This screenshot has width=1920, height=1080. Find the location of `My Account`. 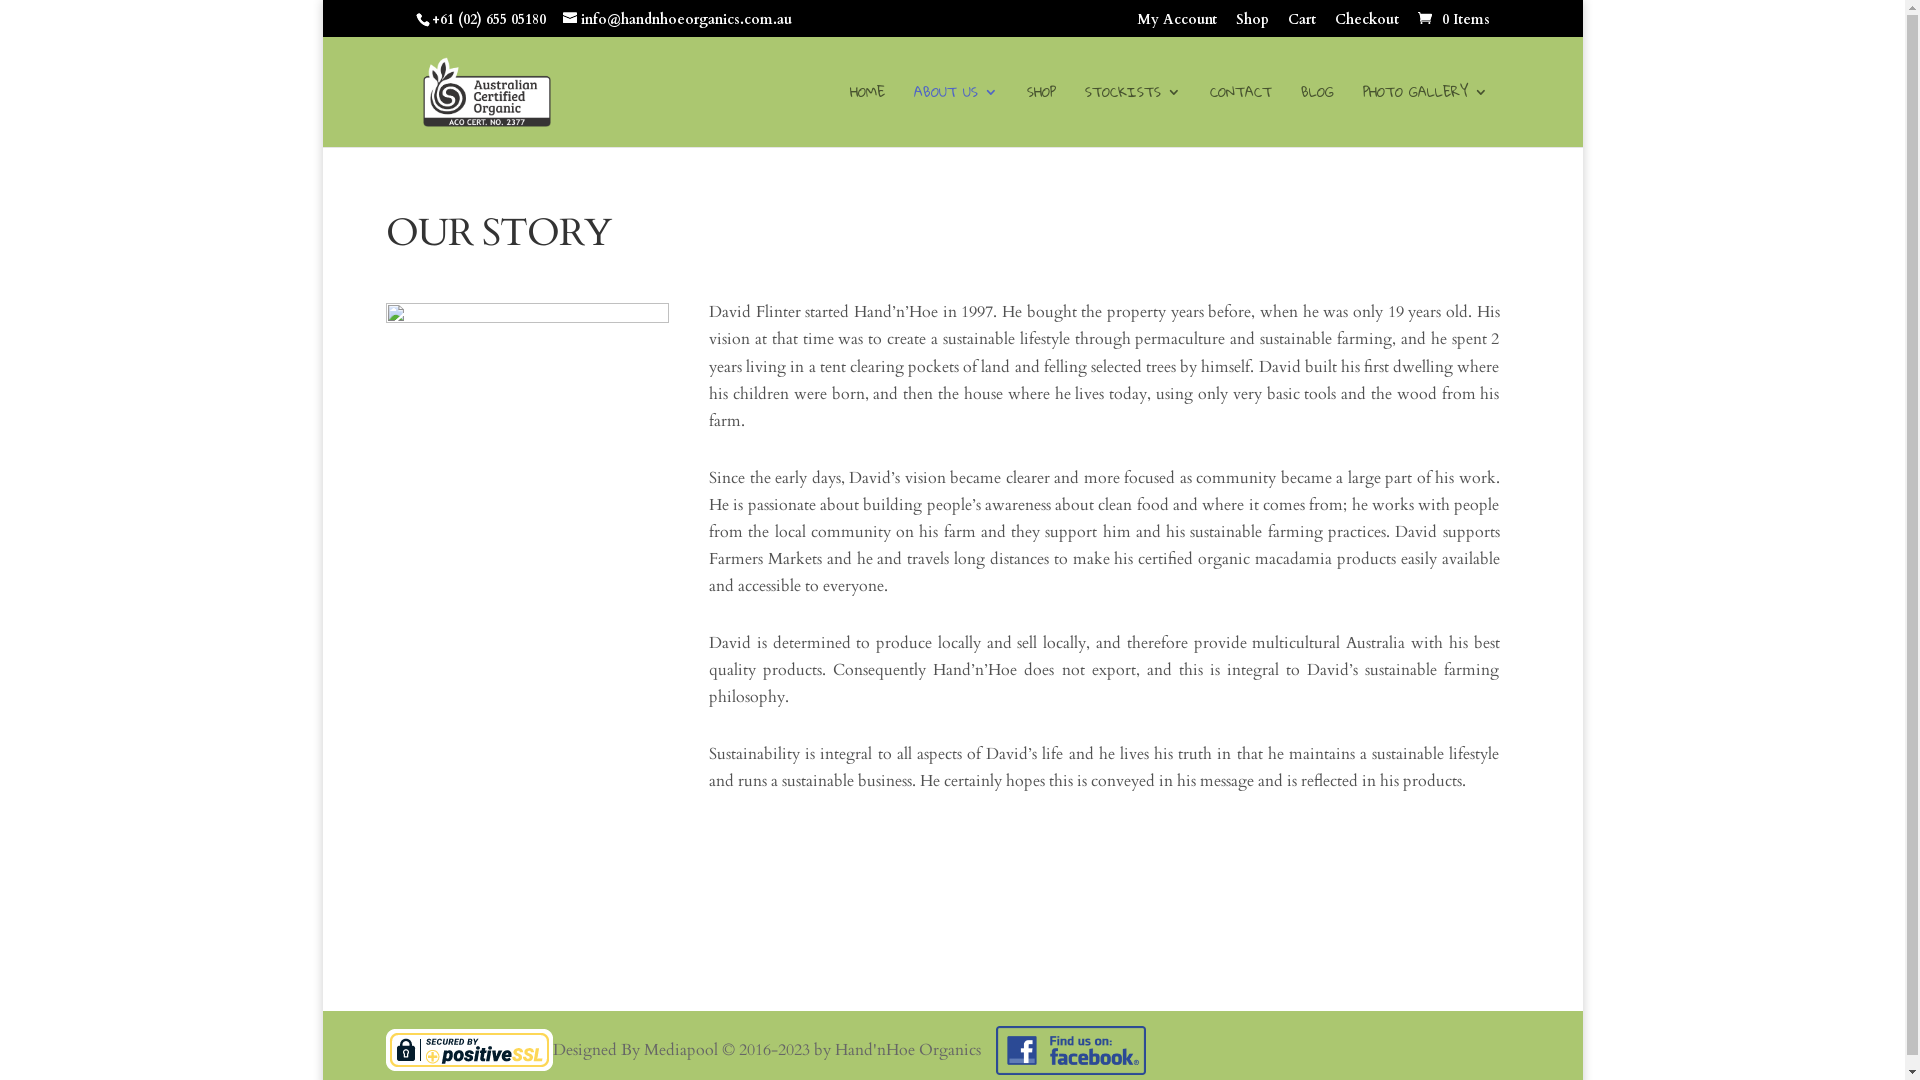

My Account is located at coordinates (1176, 24).